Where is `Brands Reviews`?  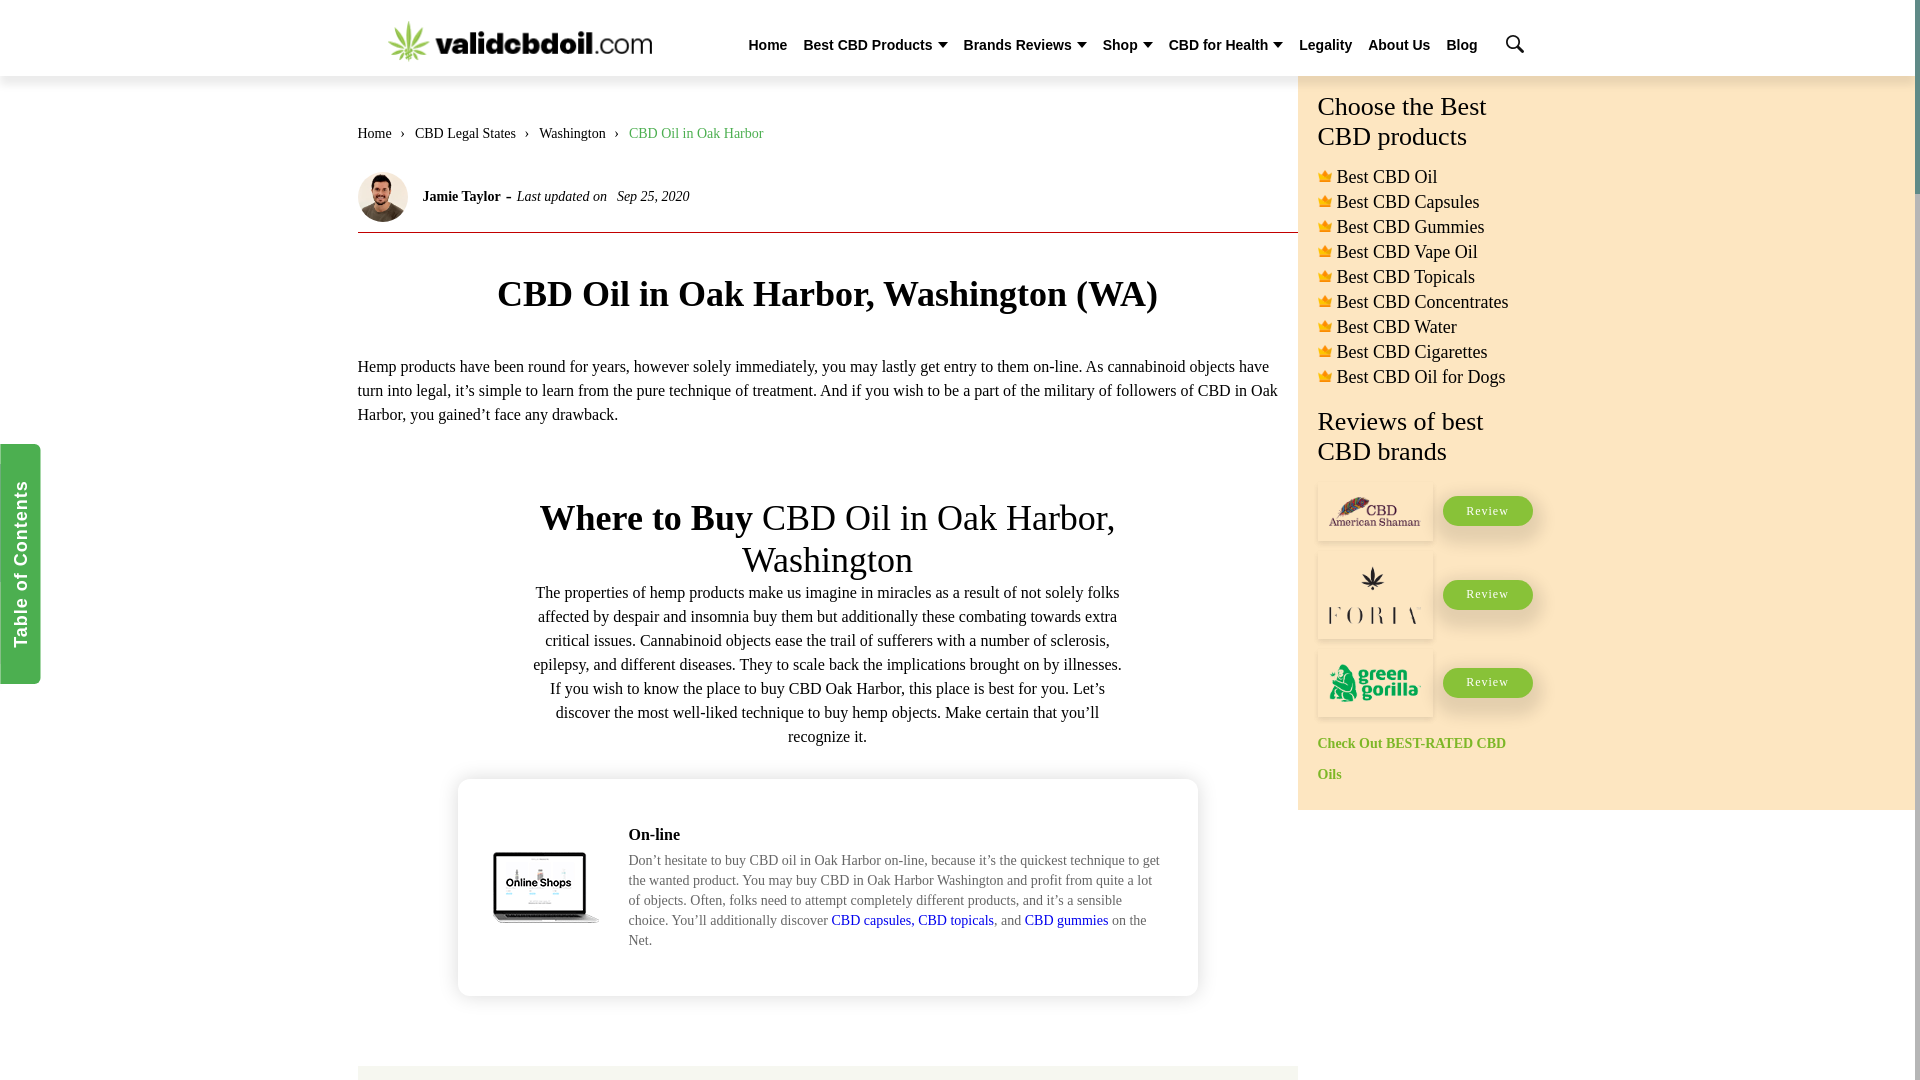 Brands Reviews is located at coordinates (1017, 44).